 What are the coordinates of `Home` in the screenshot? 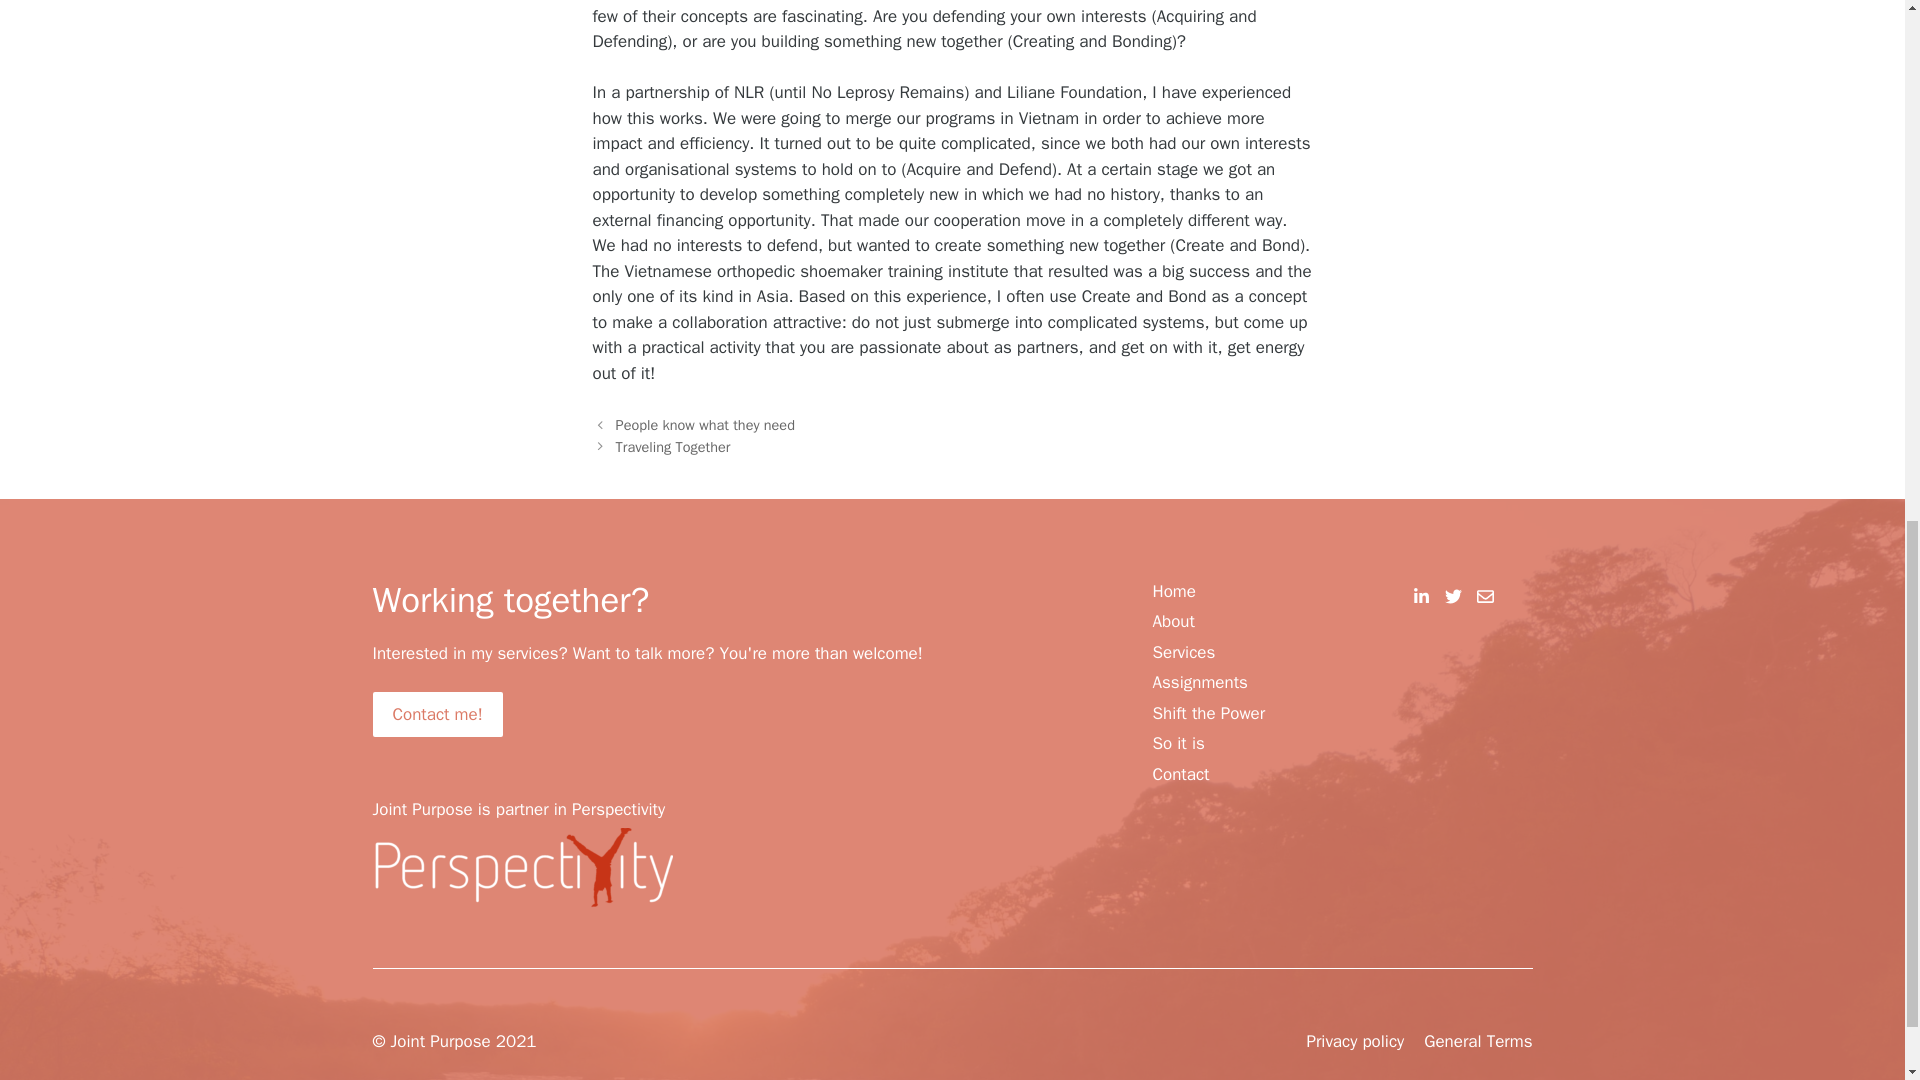 It's located at (1173, 590).